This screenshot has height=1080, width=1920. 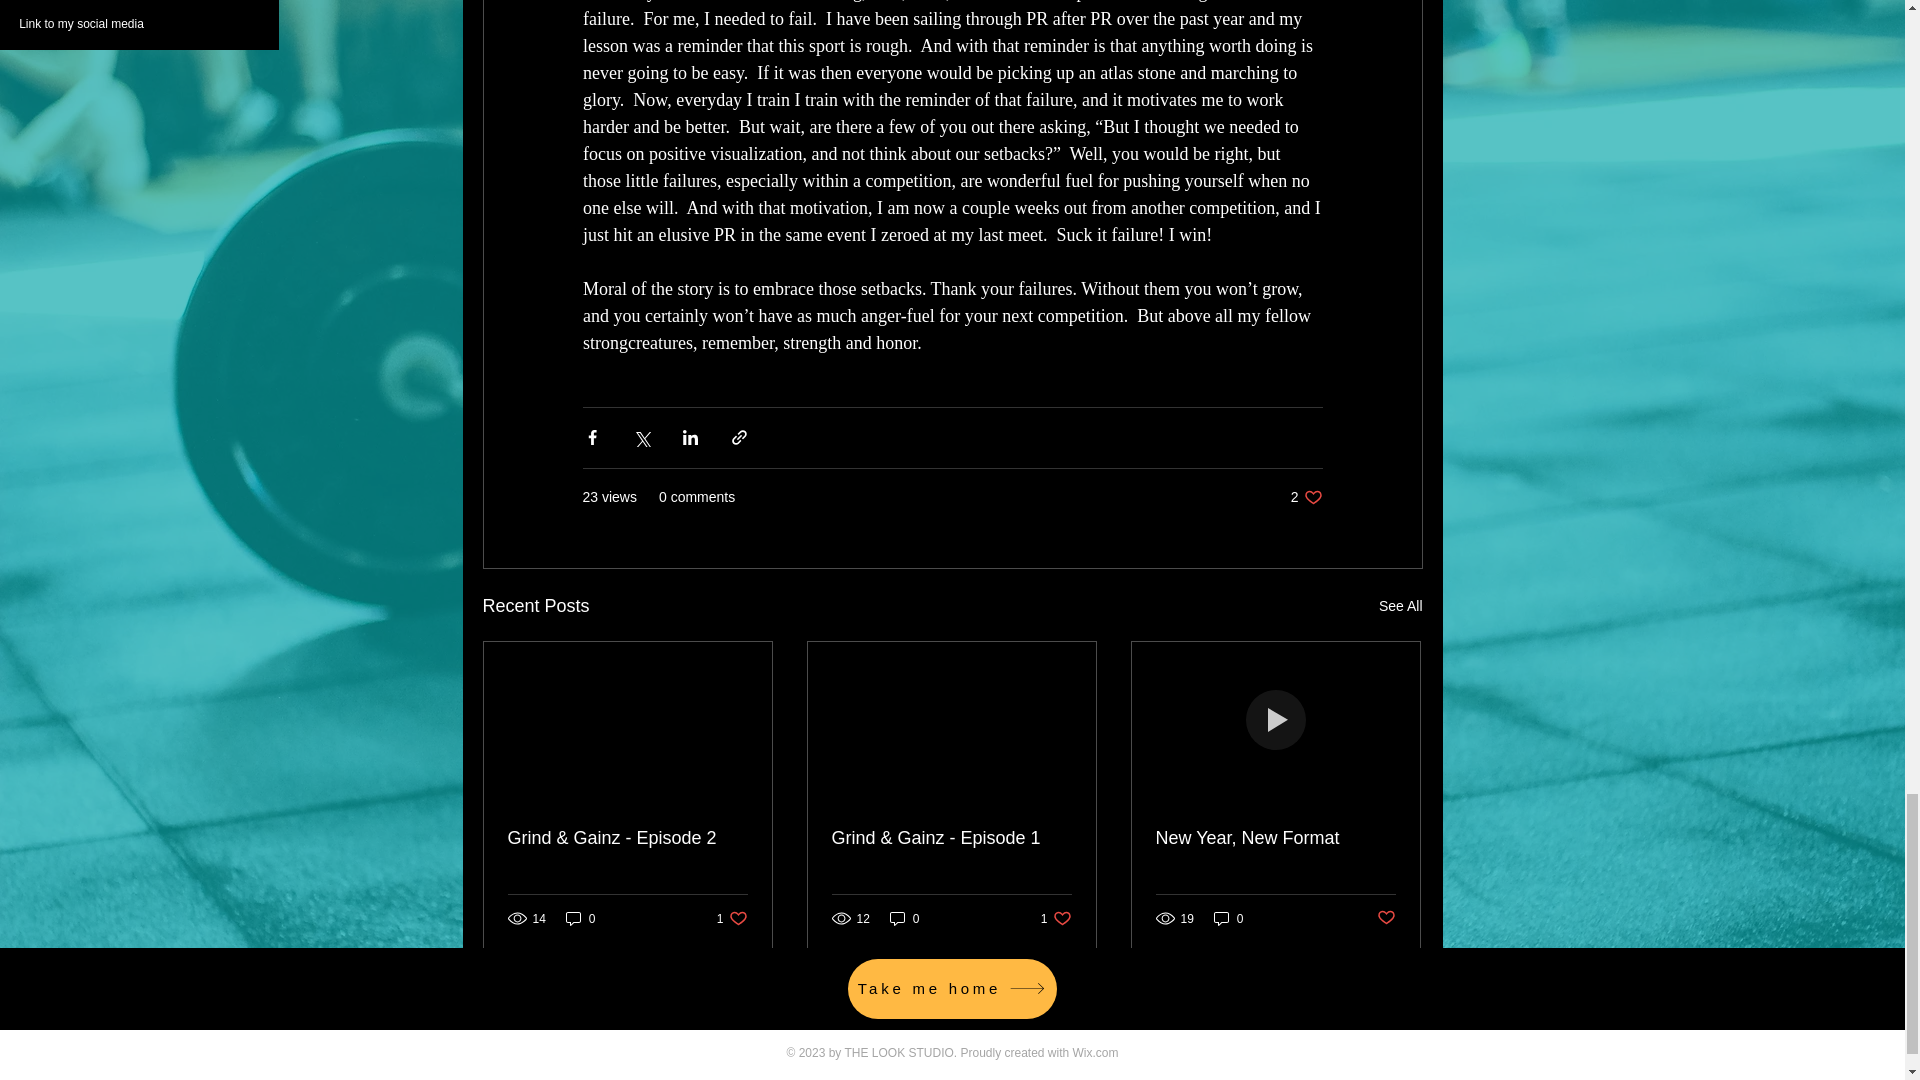 I want to click on Post not marked as liked, so click(x=1386, y=918).